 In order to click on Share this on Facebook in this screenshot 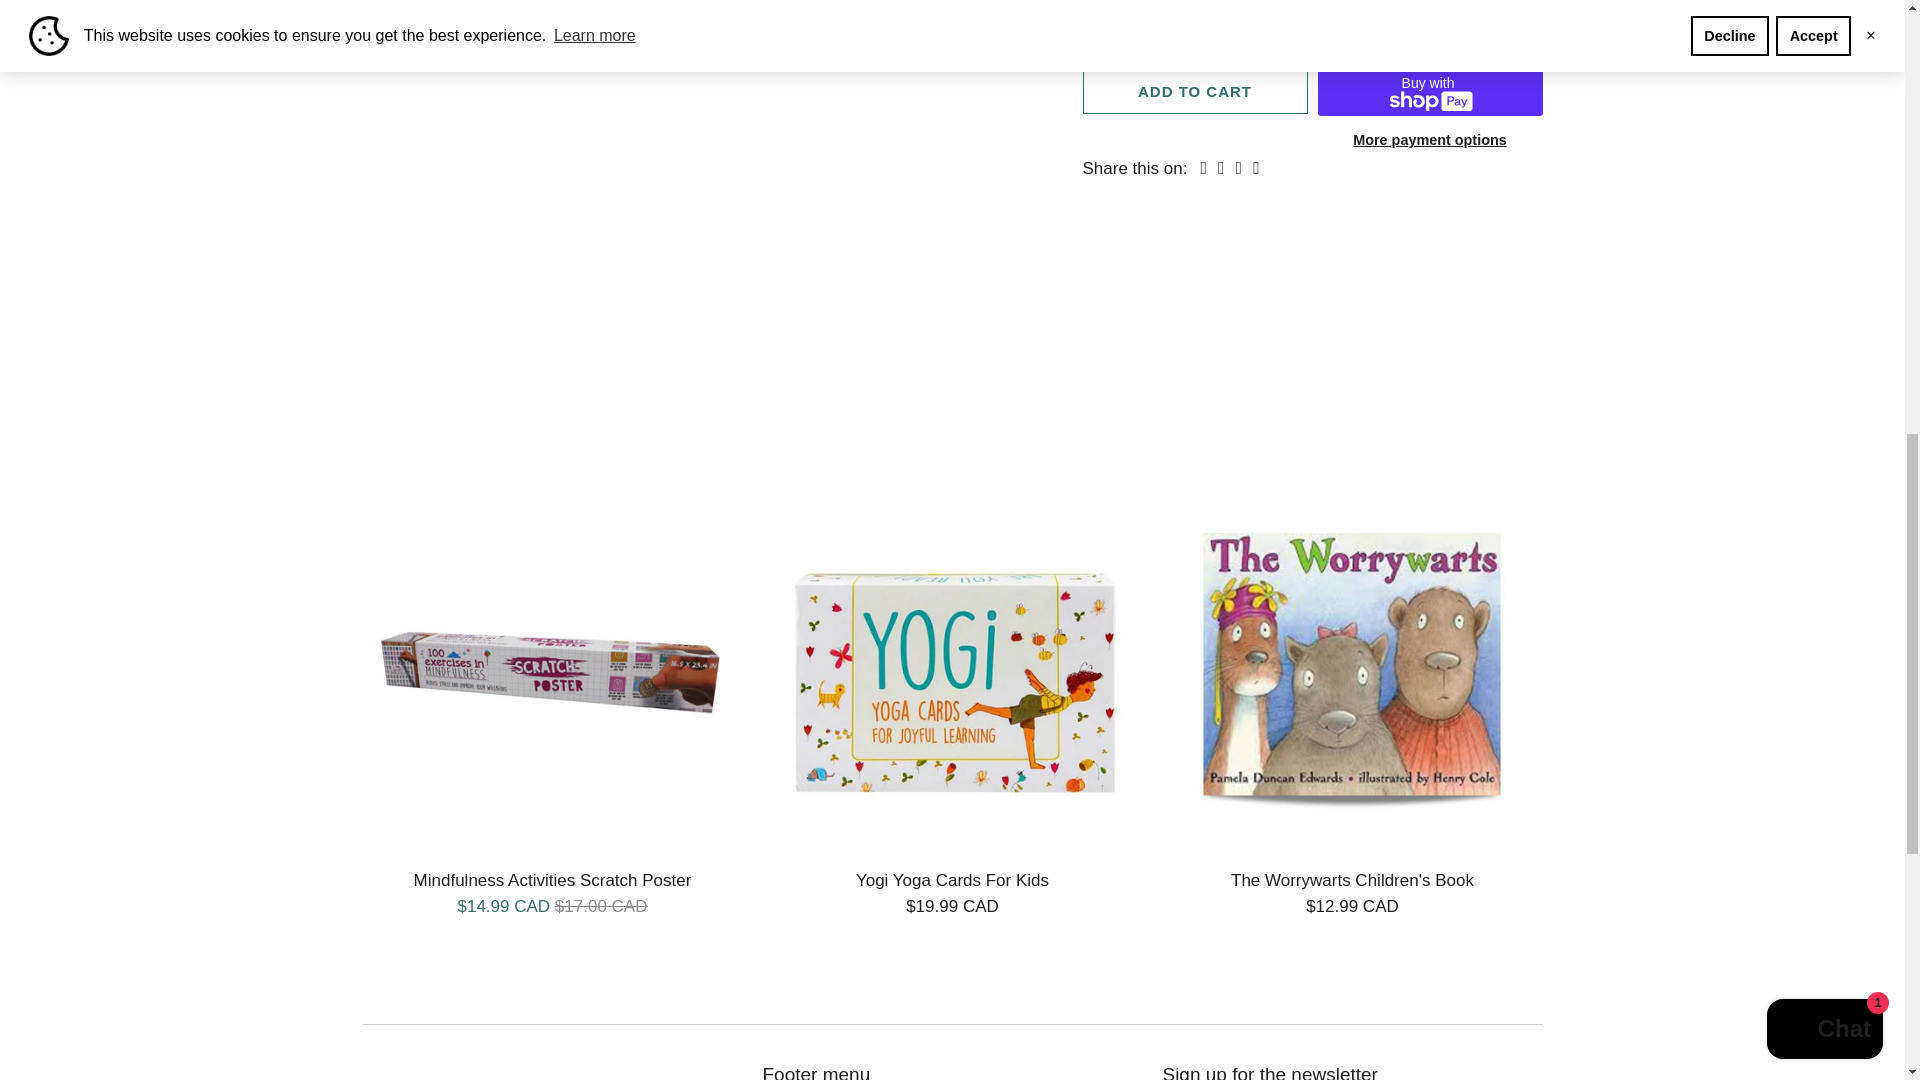, I will do `click(1222, 168)`.